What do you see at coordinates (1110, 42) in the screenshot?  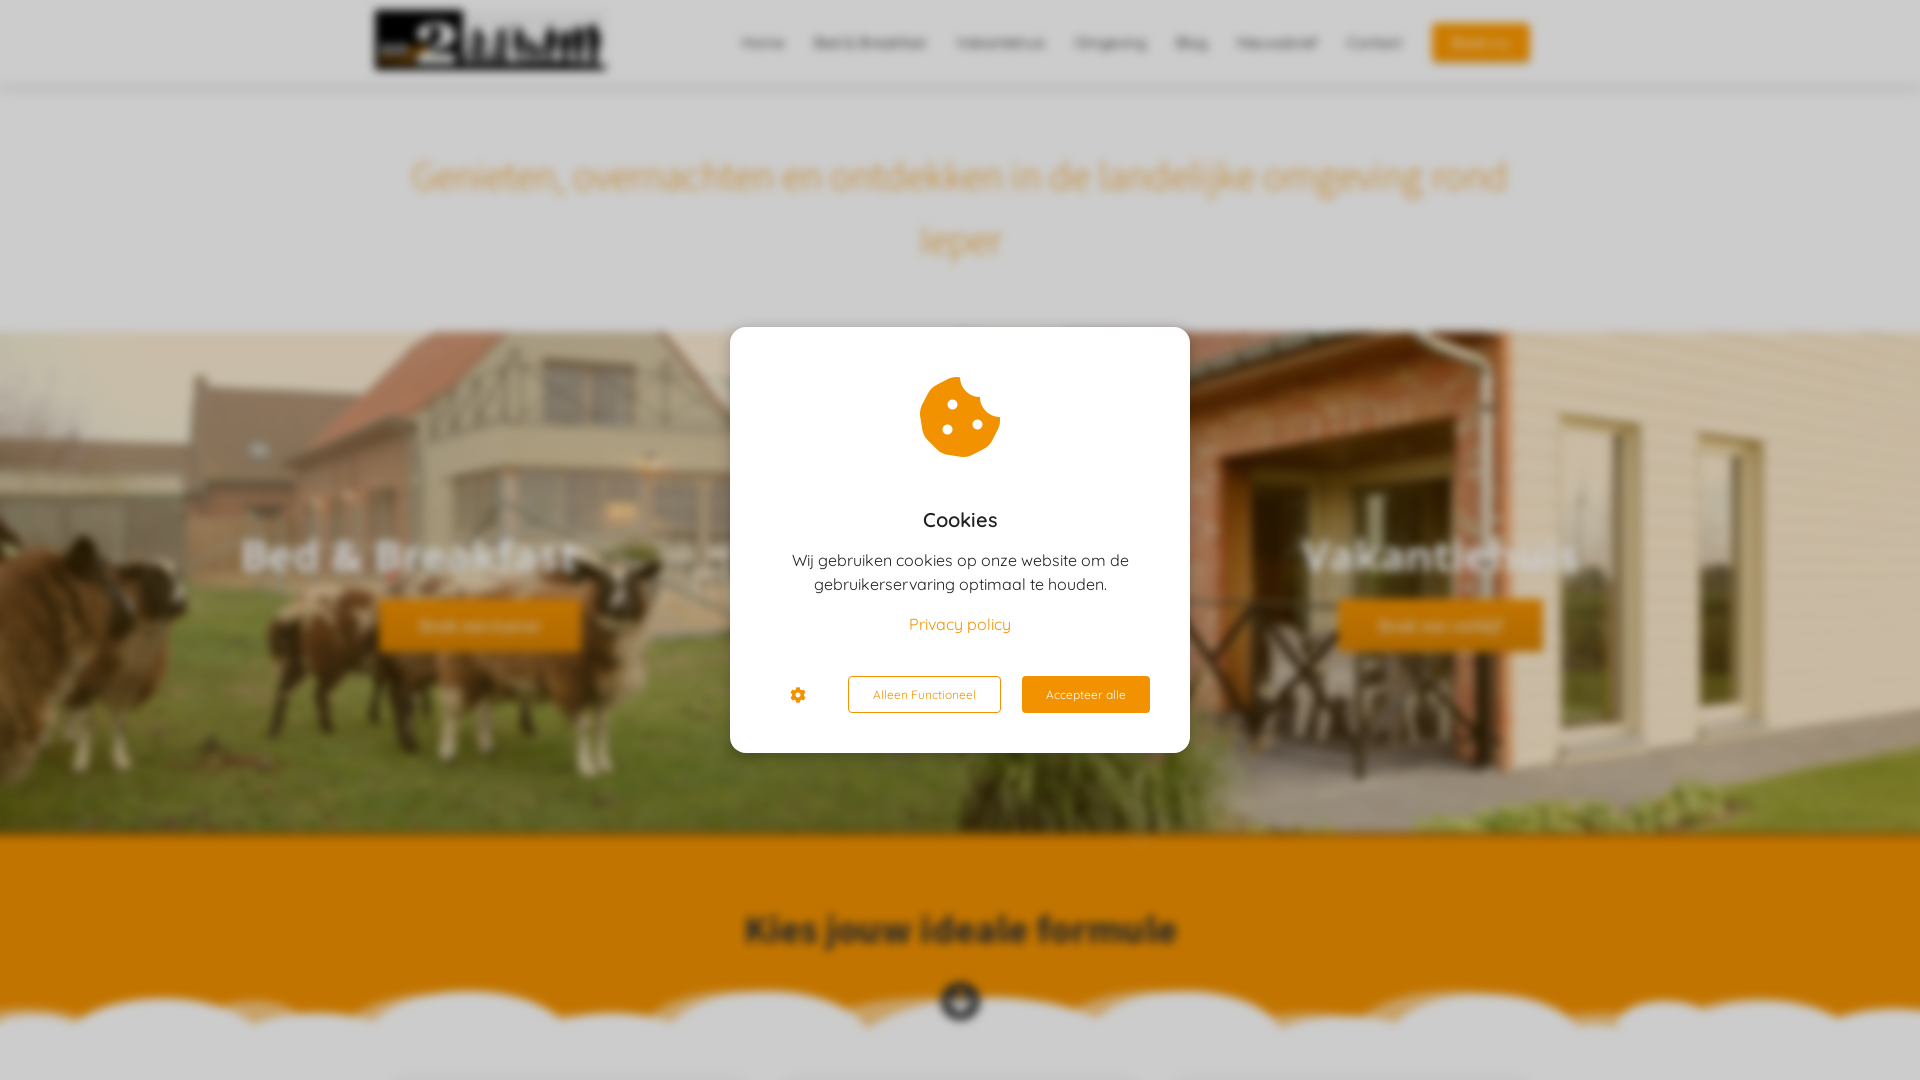 I see `Omgeving` at bounding box center [1110, 42].